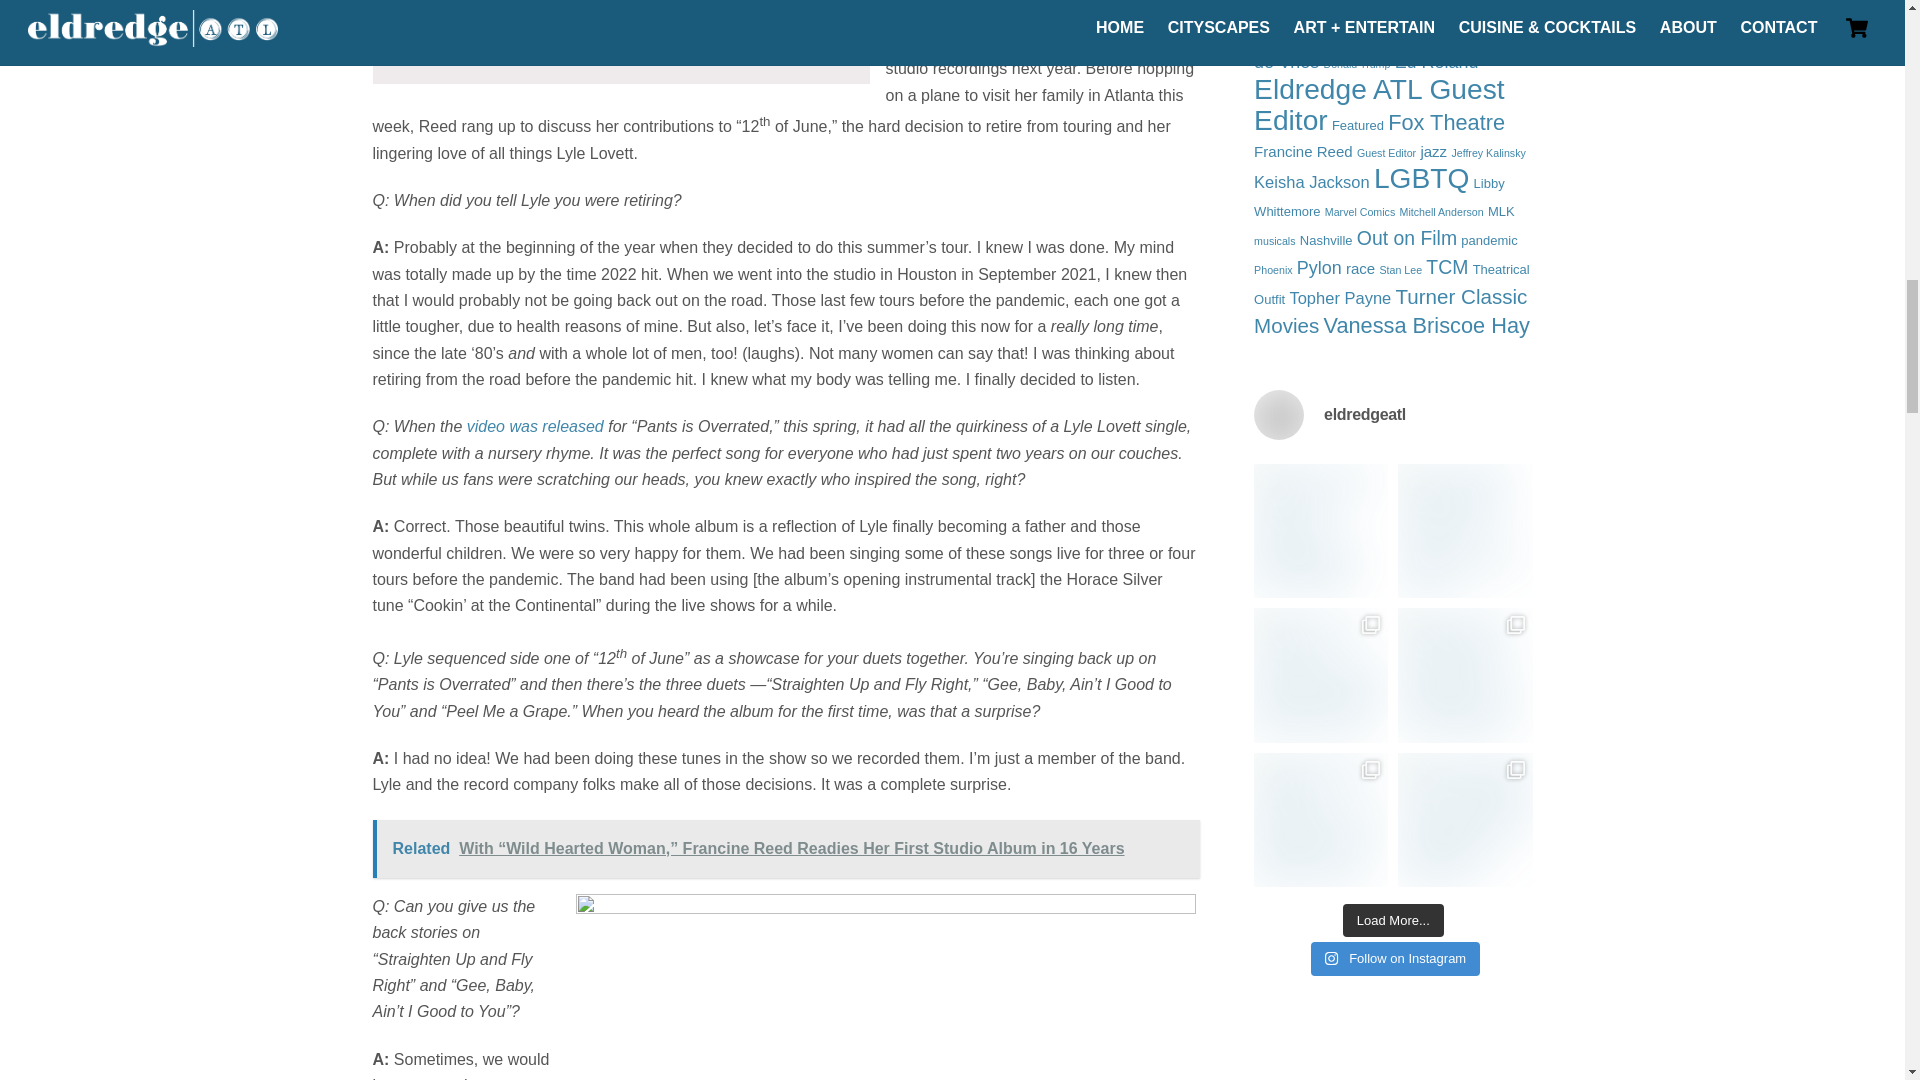  I want to click on video was released, so click(537, 426).